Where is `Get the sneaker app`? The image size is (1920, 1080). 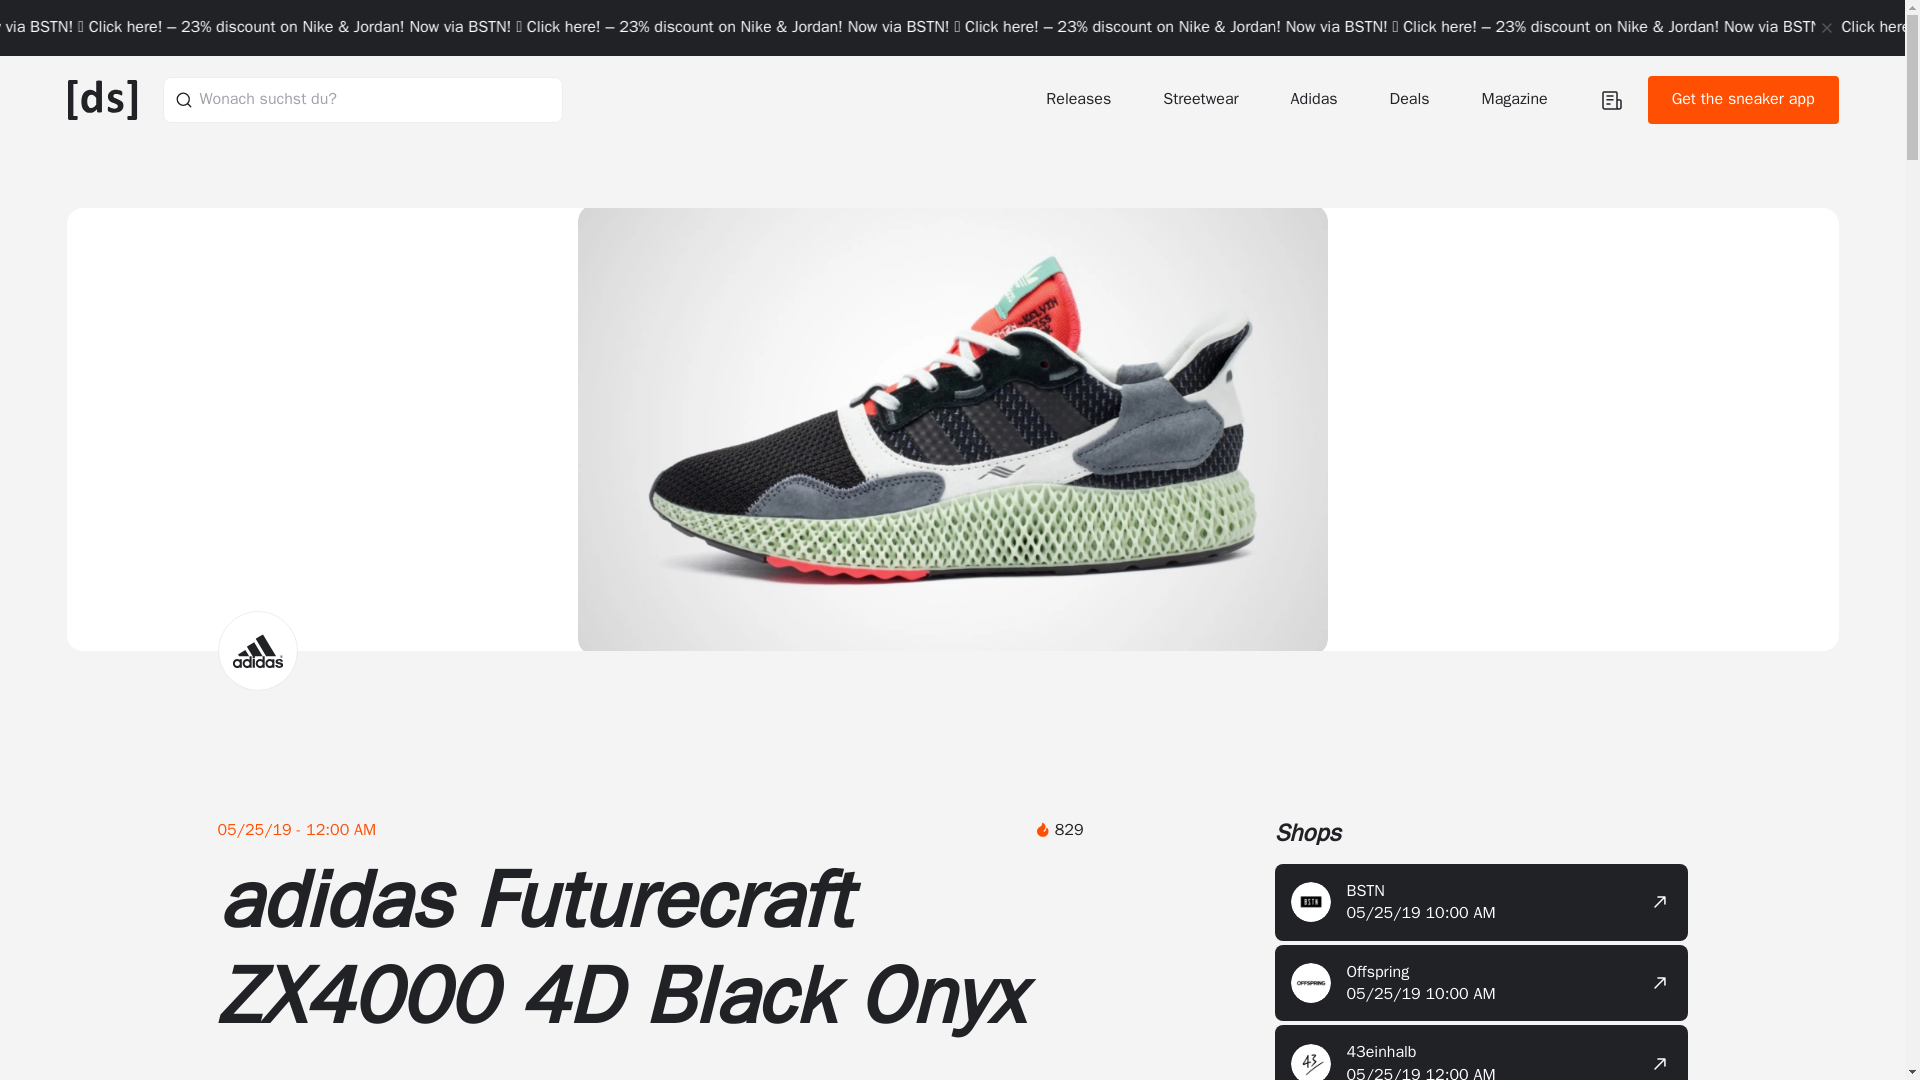
Get the sneaker app is located at coordinates (1743, 100).